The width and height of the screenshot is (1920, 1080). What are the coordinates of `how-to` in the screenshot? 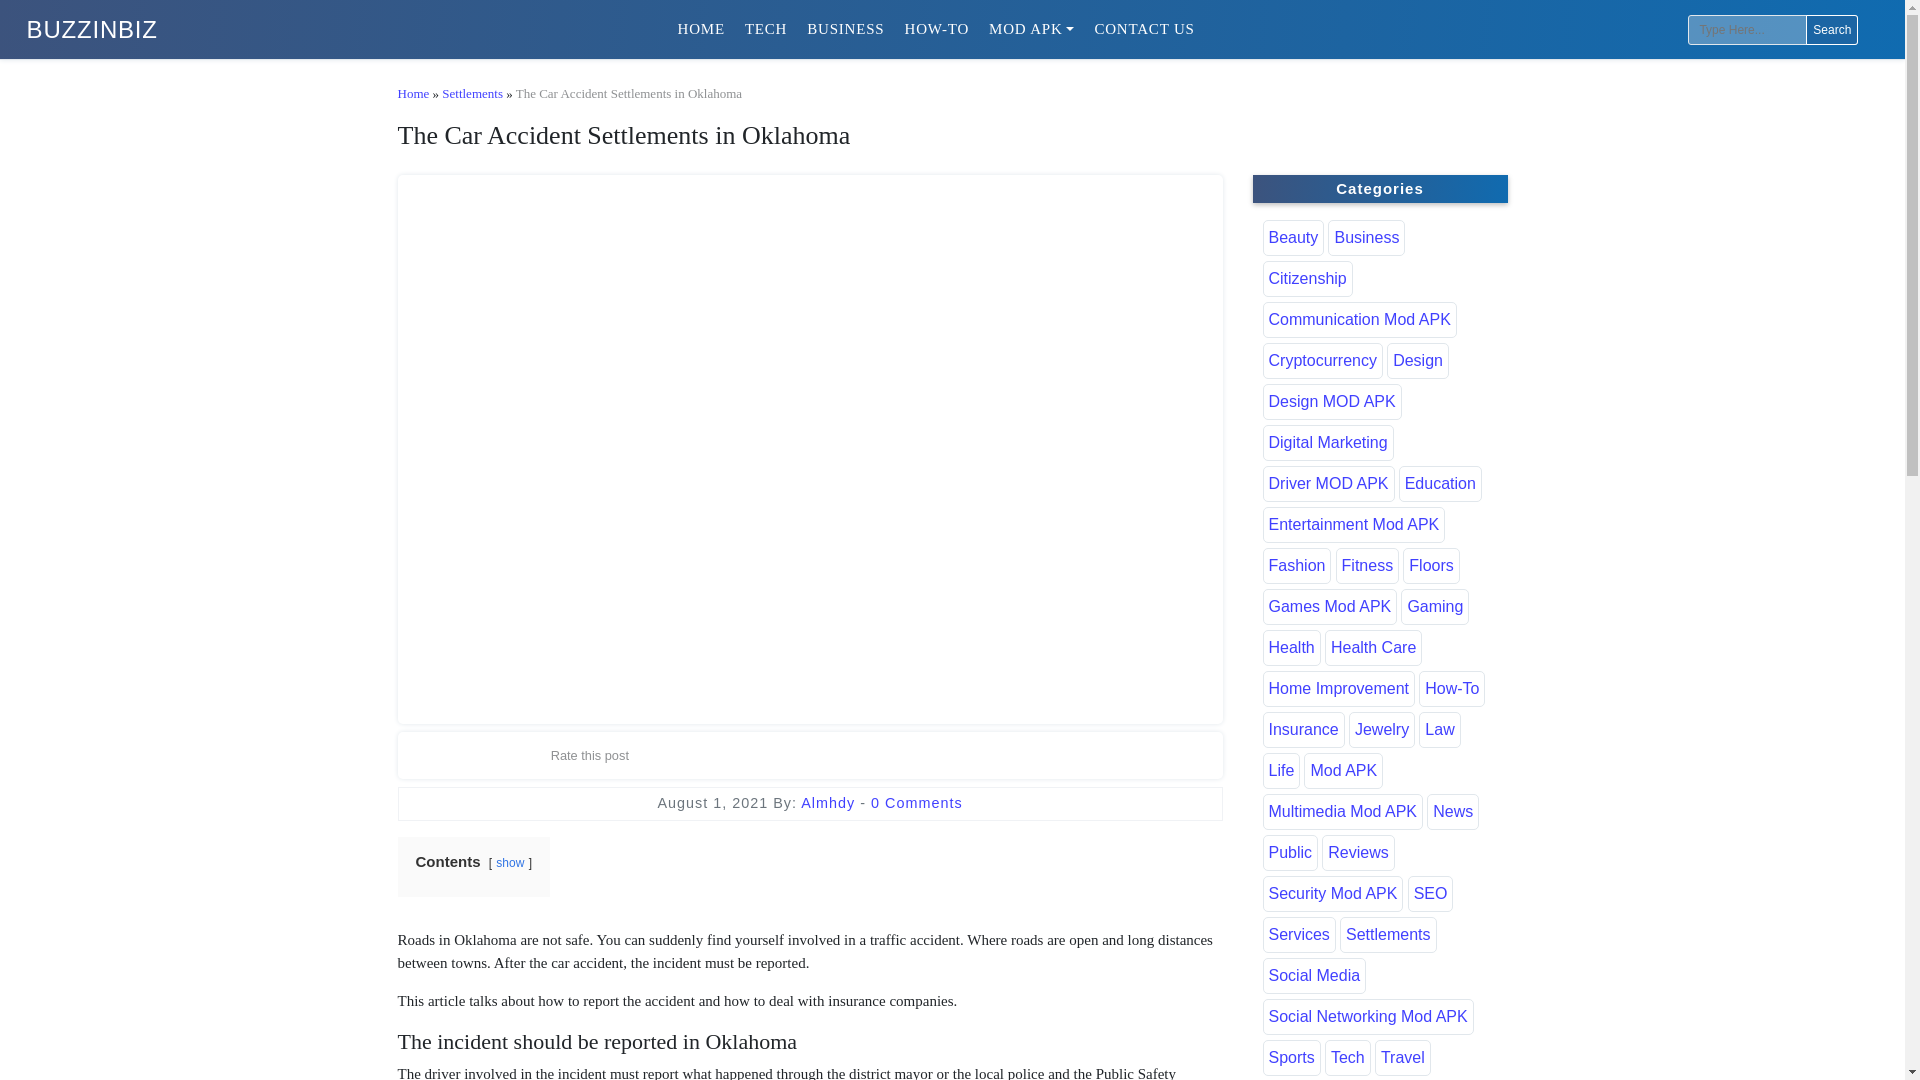 It's located at (936, 28).